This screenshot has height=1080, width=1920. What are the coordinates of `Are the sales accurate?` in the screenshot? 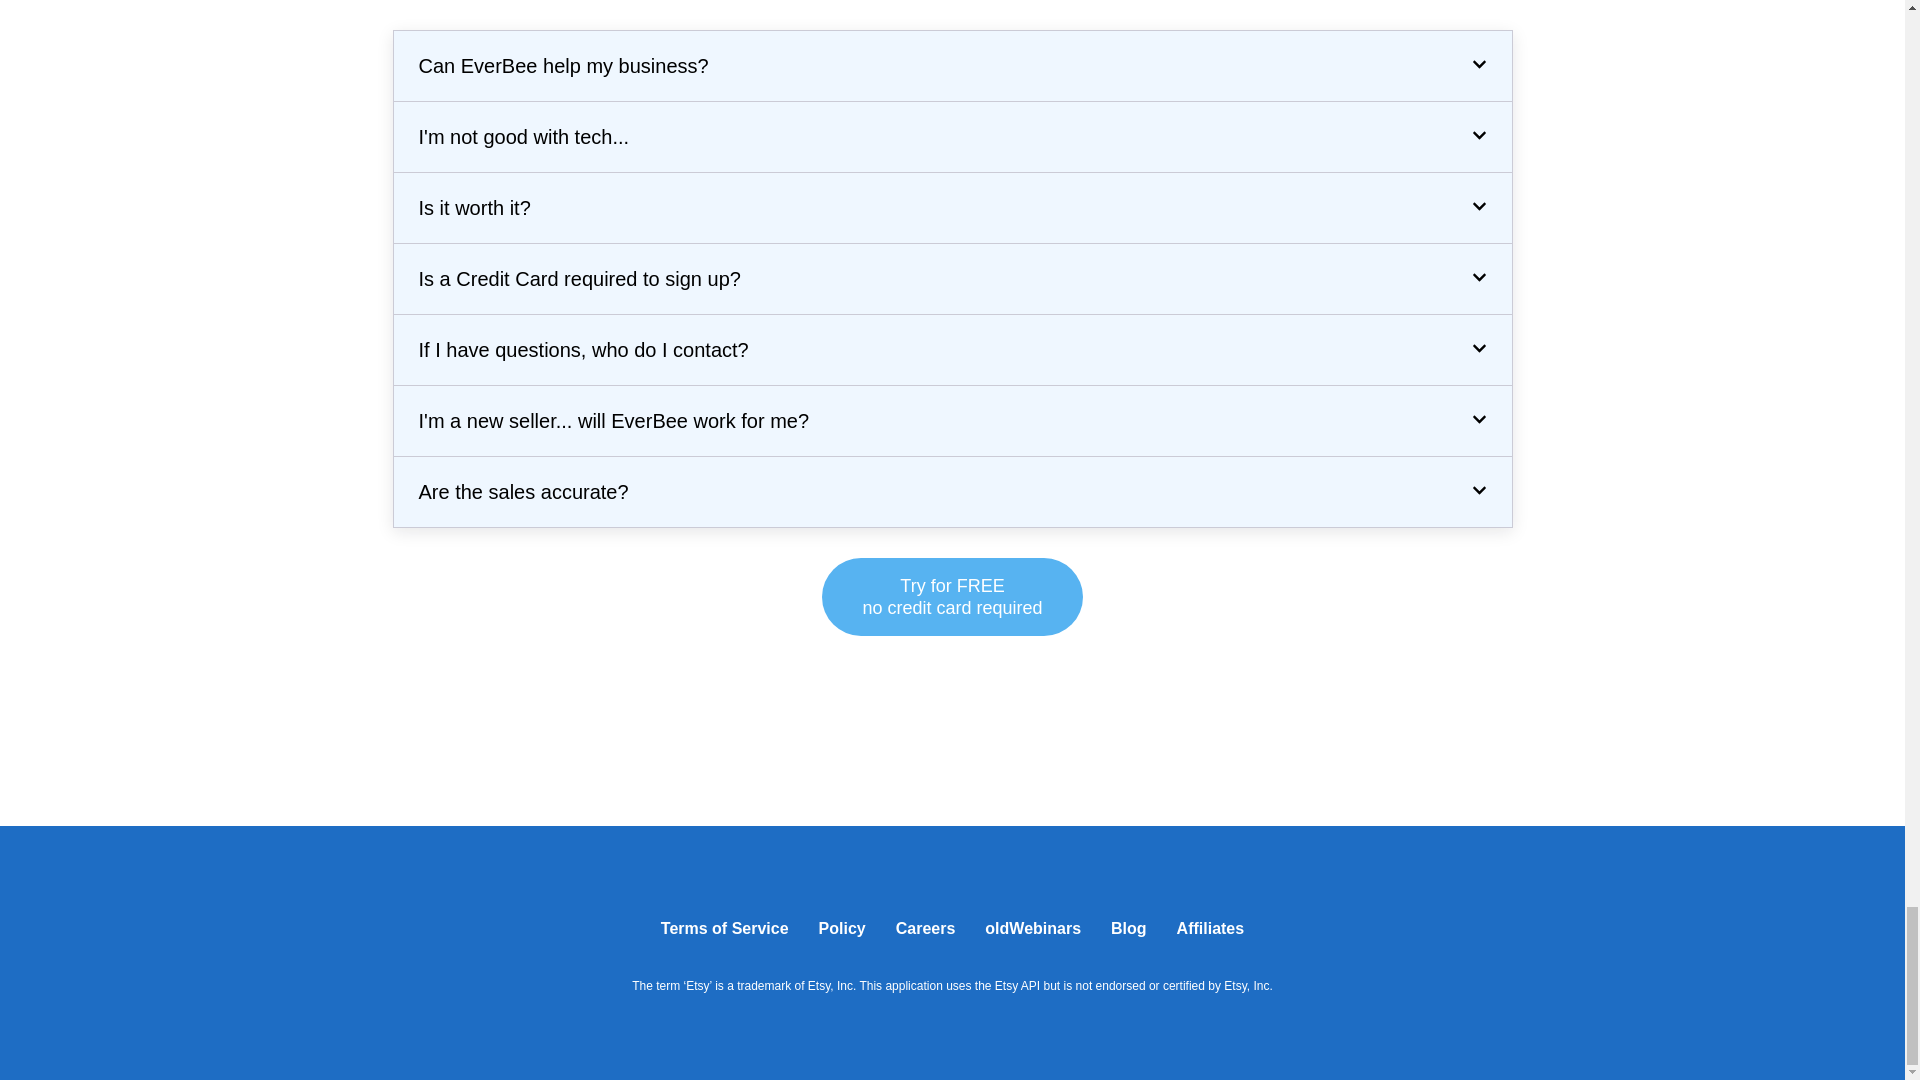 It's located at (952, 597).